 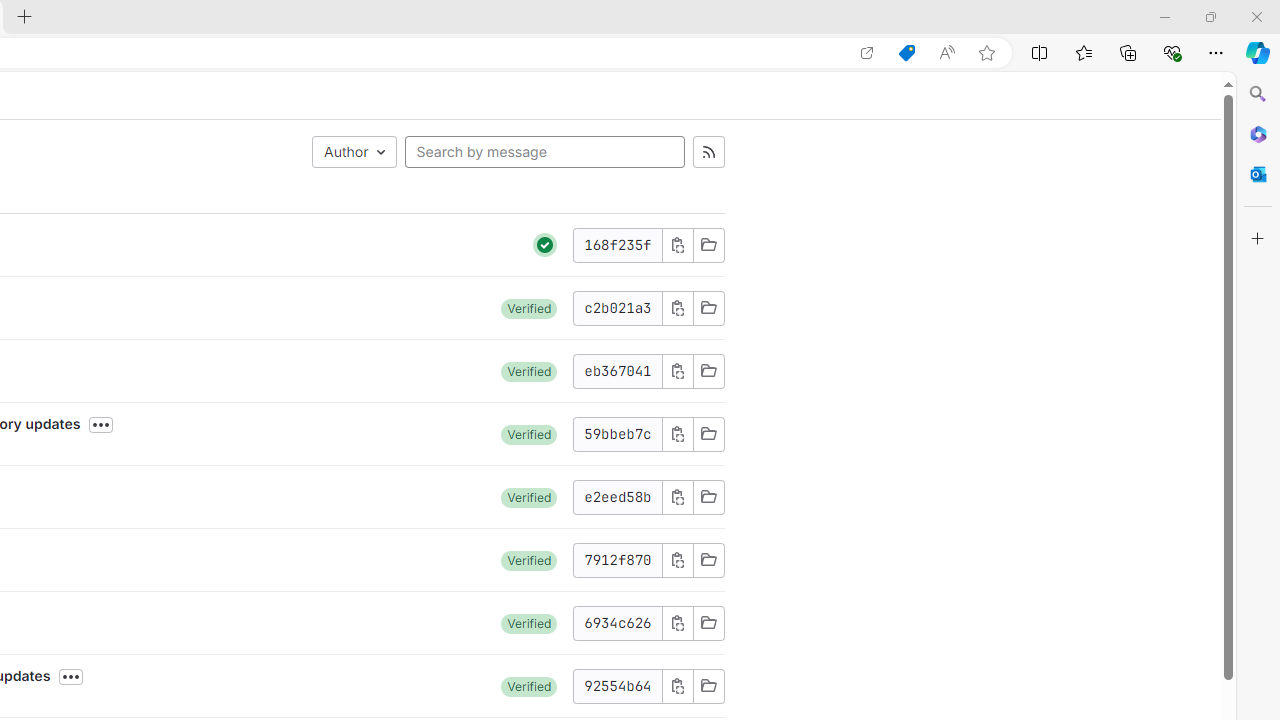 What do you see at coordinates (529, 686) in the screenshot?
I see `Verified` at bounding box center [529, 686].